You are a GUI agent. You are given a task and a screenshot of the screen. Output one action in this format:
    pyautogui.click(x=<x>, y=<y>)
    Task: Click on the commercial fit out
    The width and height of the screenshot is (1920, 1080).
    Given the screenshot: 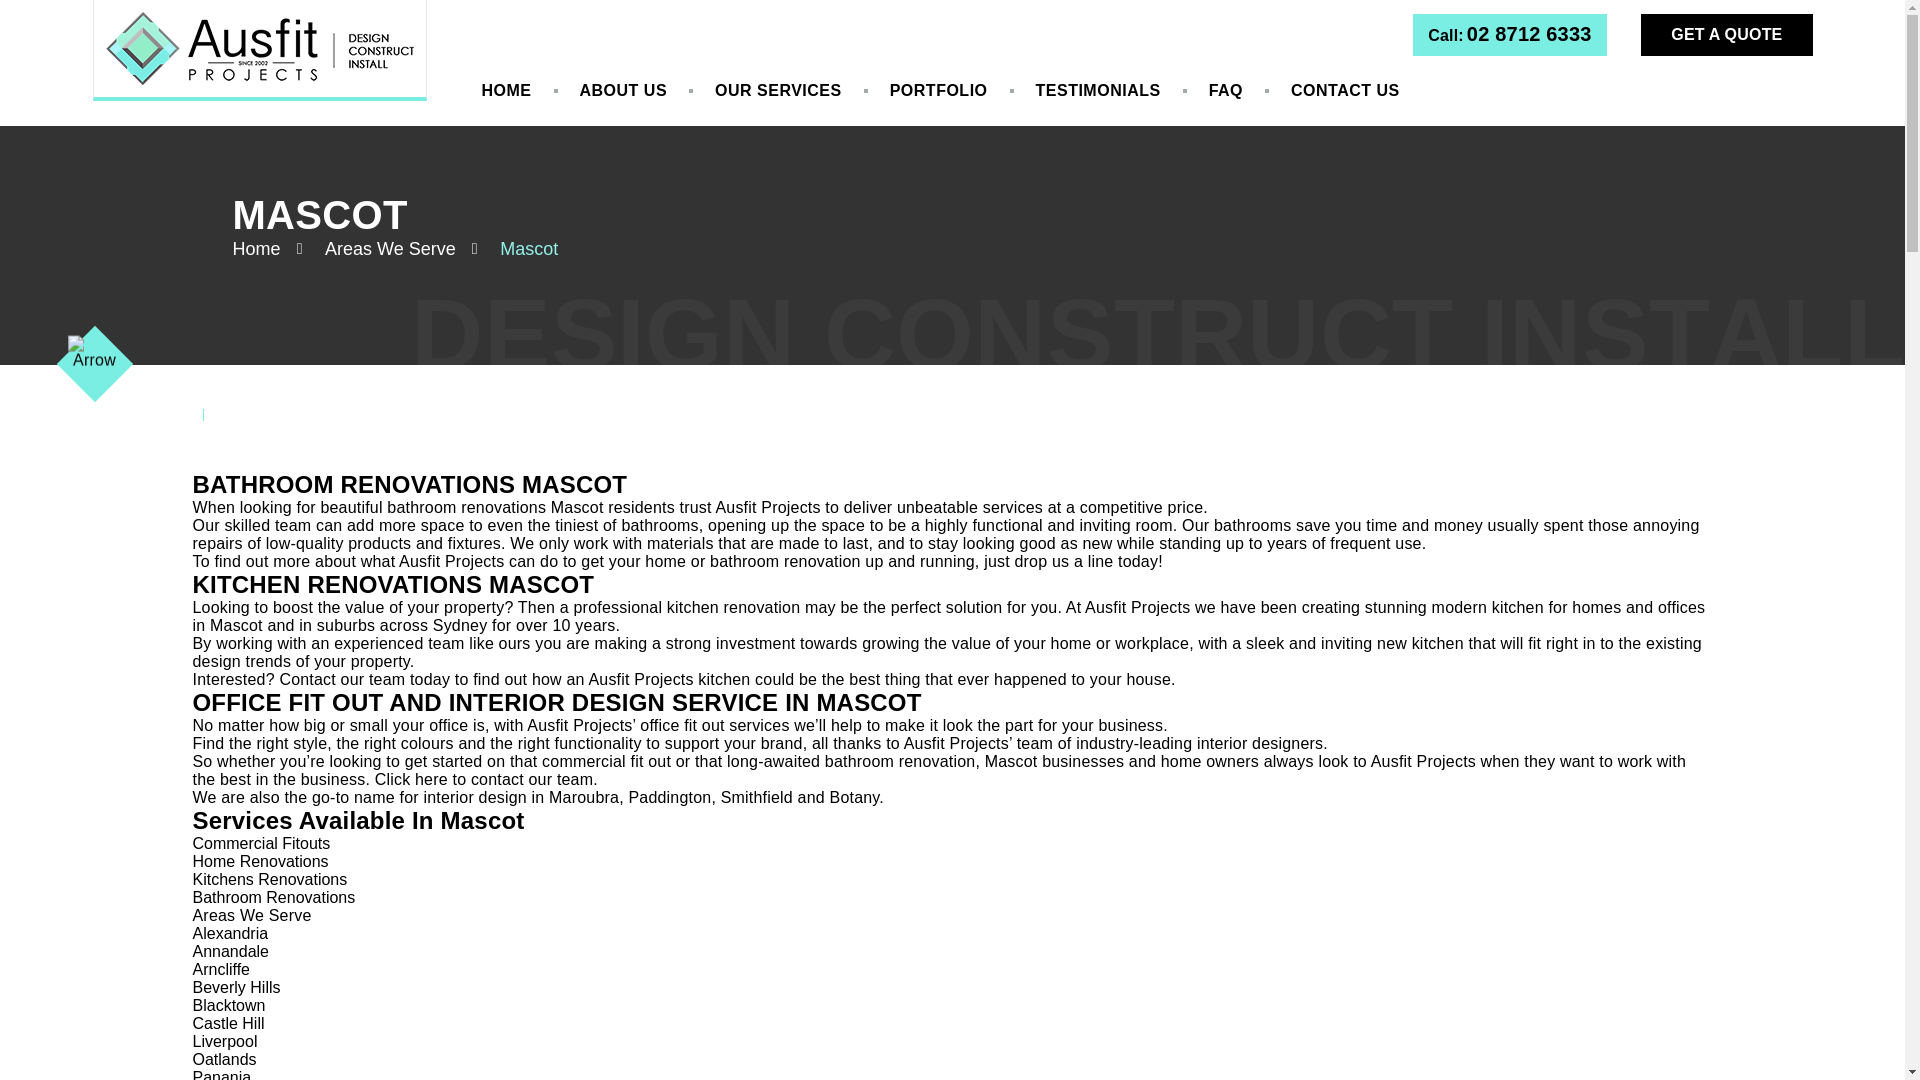 What is the action you would take?
    pyautogui.click(x=606, y=761)
    